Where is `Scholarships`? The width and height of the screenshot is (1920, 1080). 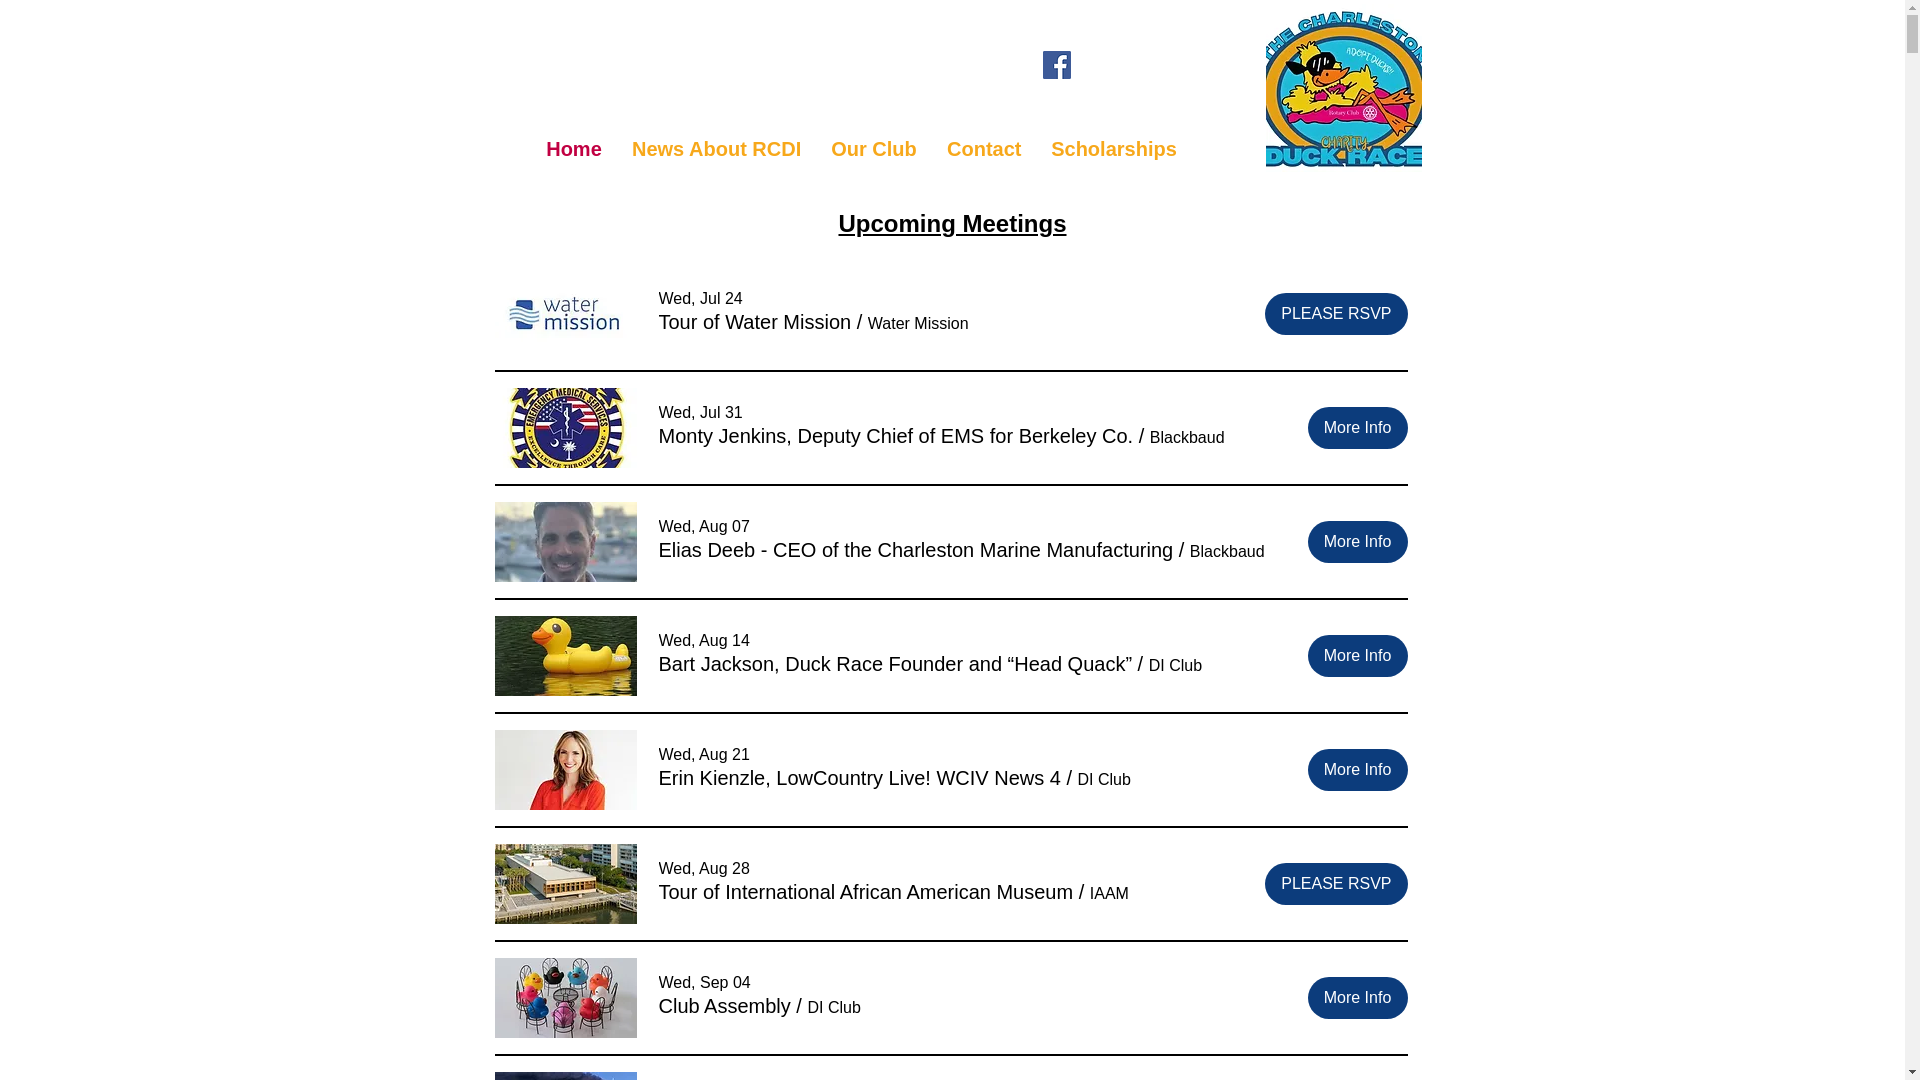
Scholarships is located at coordinates (1114, 148).